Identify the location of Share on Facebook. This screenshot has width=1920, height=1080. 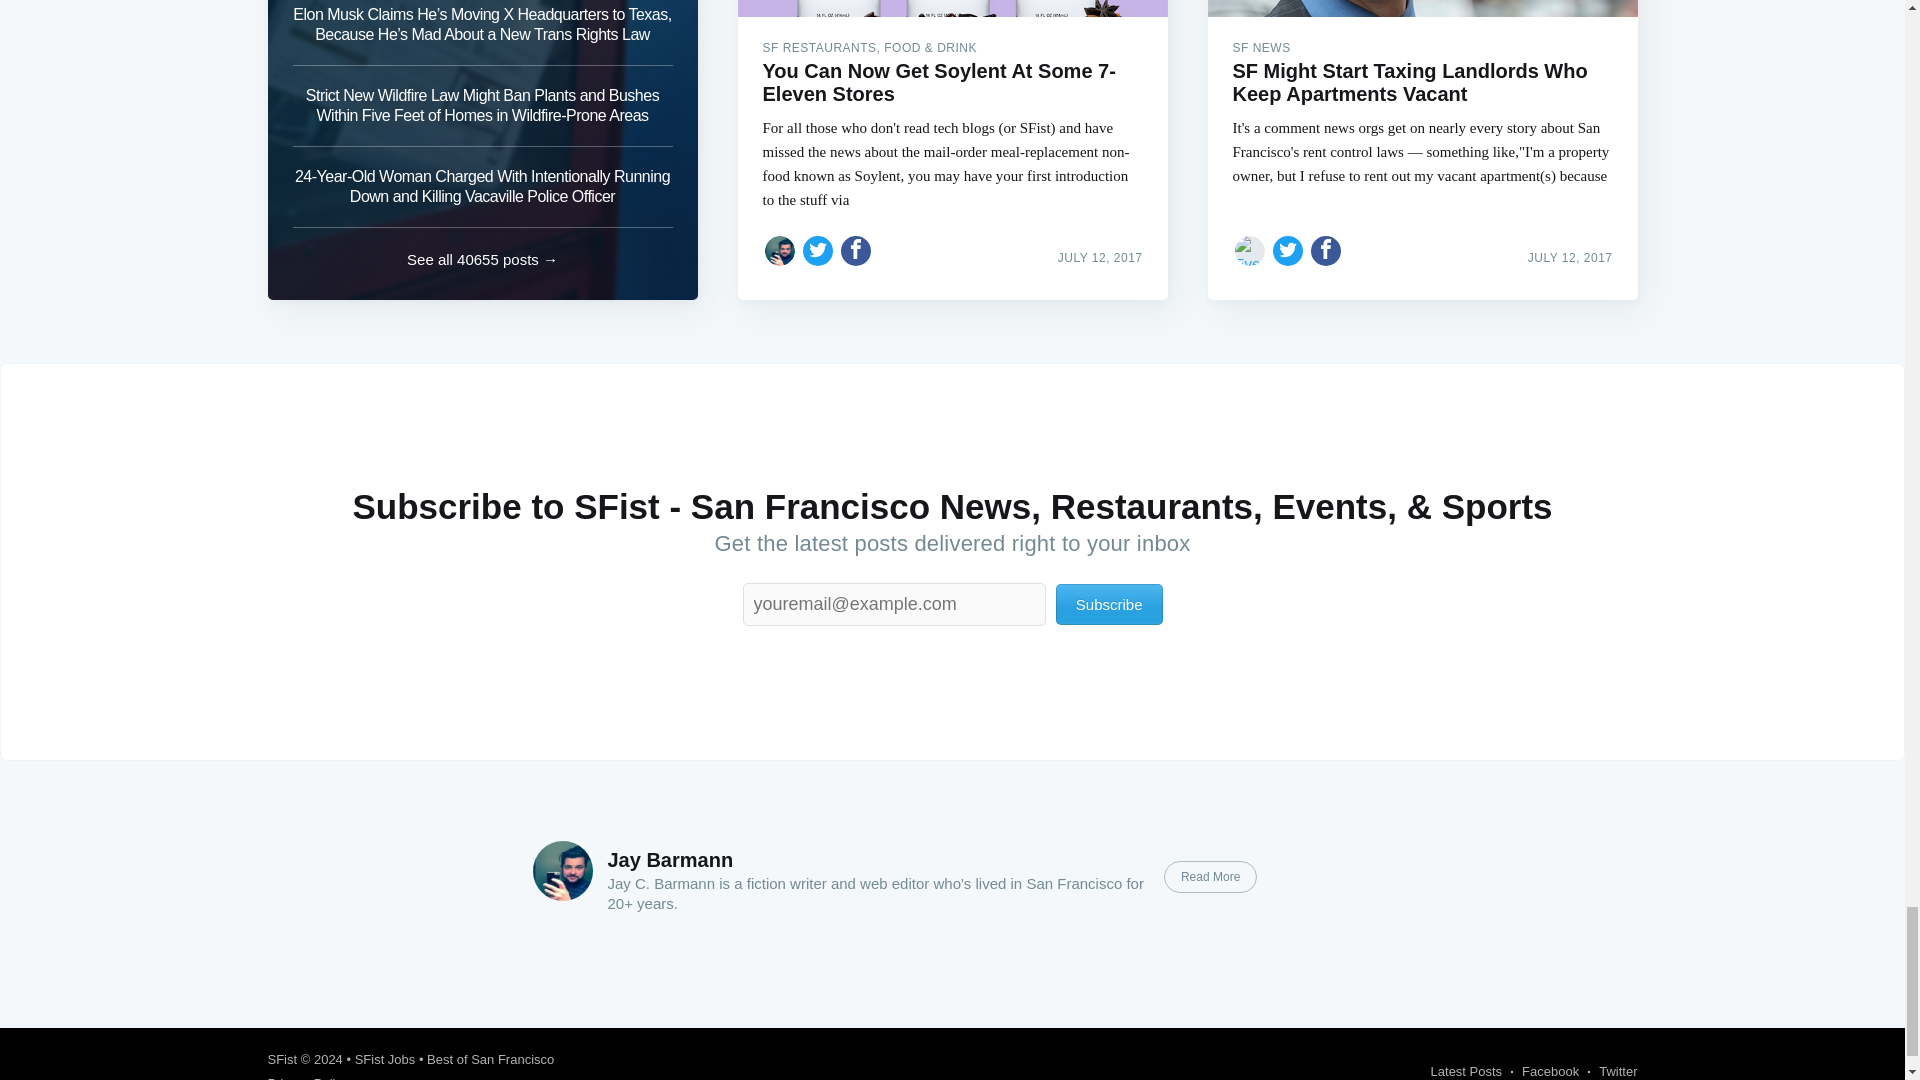
(1326, 250).